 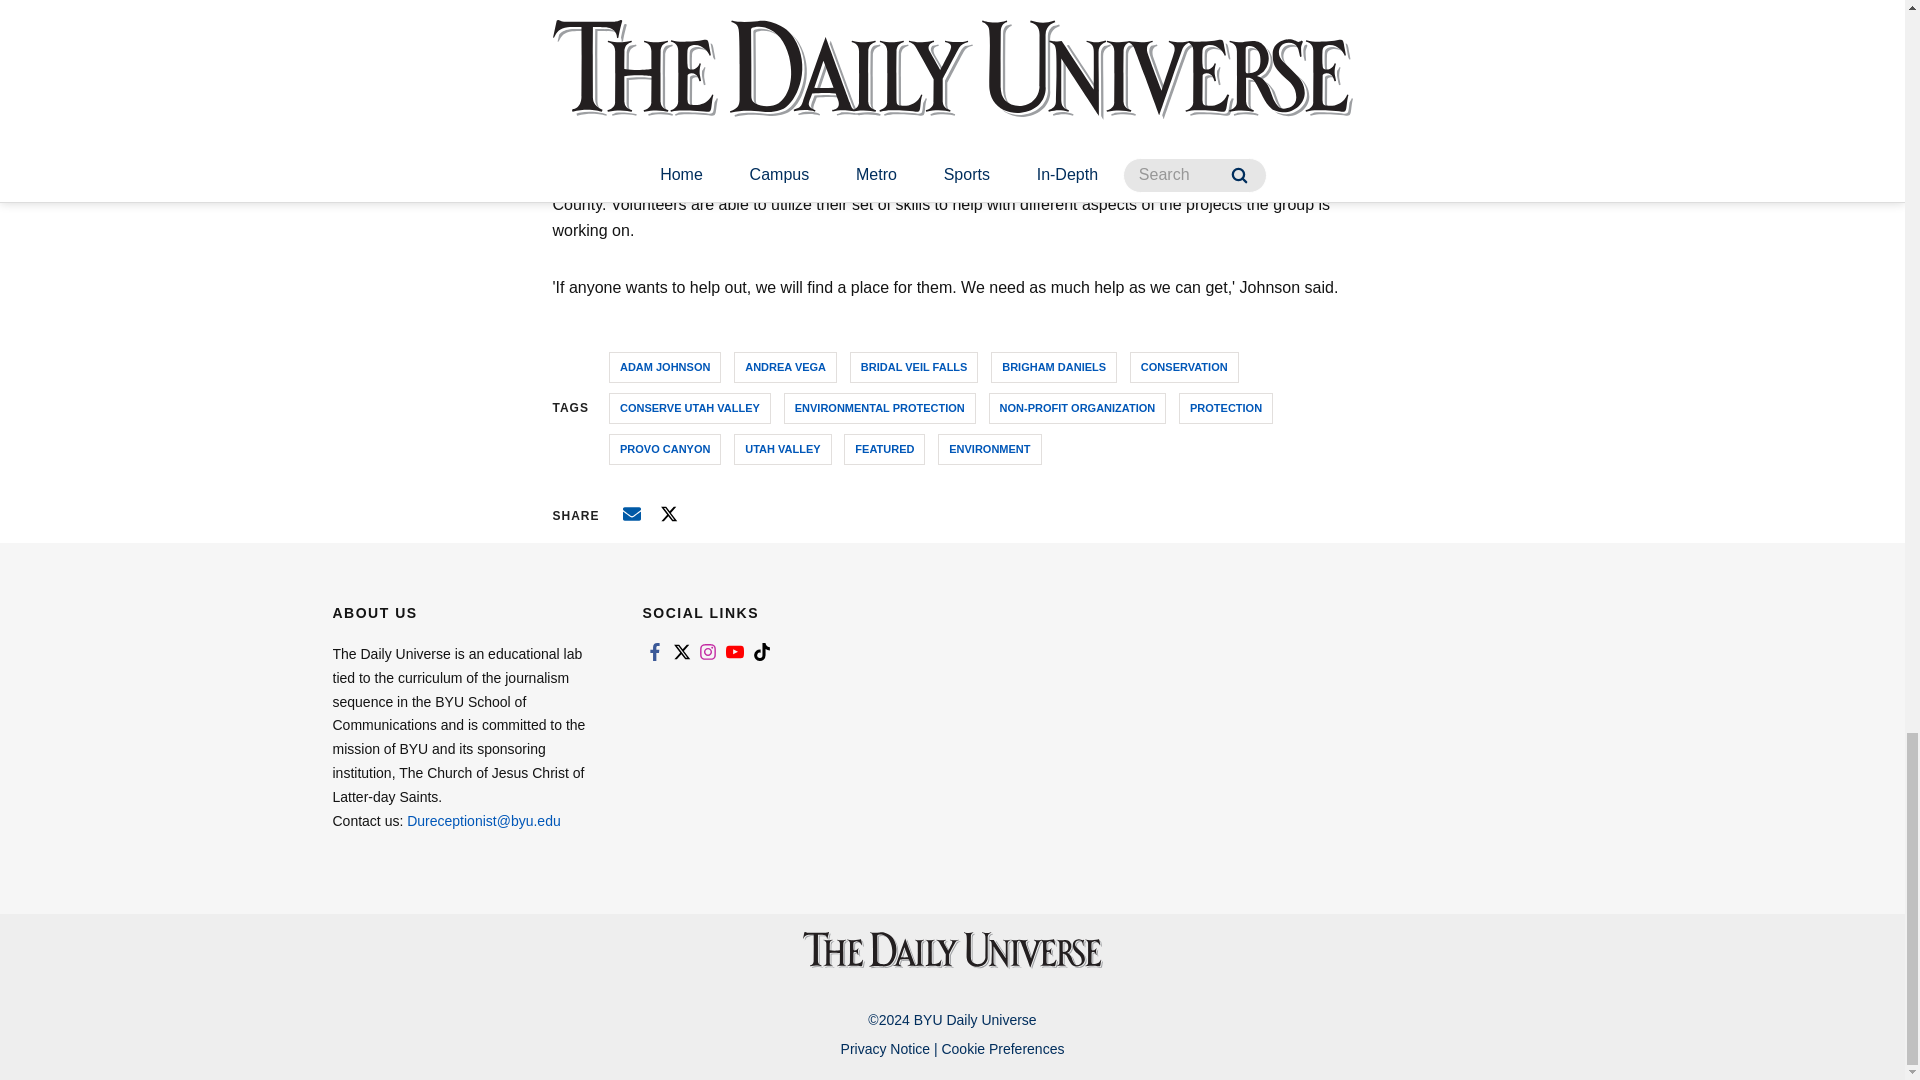 What do you see at coordinates (734, 651) in the screenshot?
I see `Link to youtube` at bounding box center [734, 651].